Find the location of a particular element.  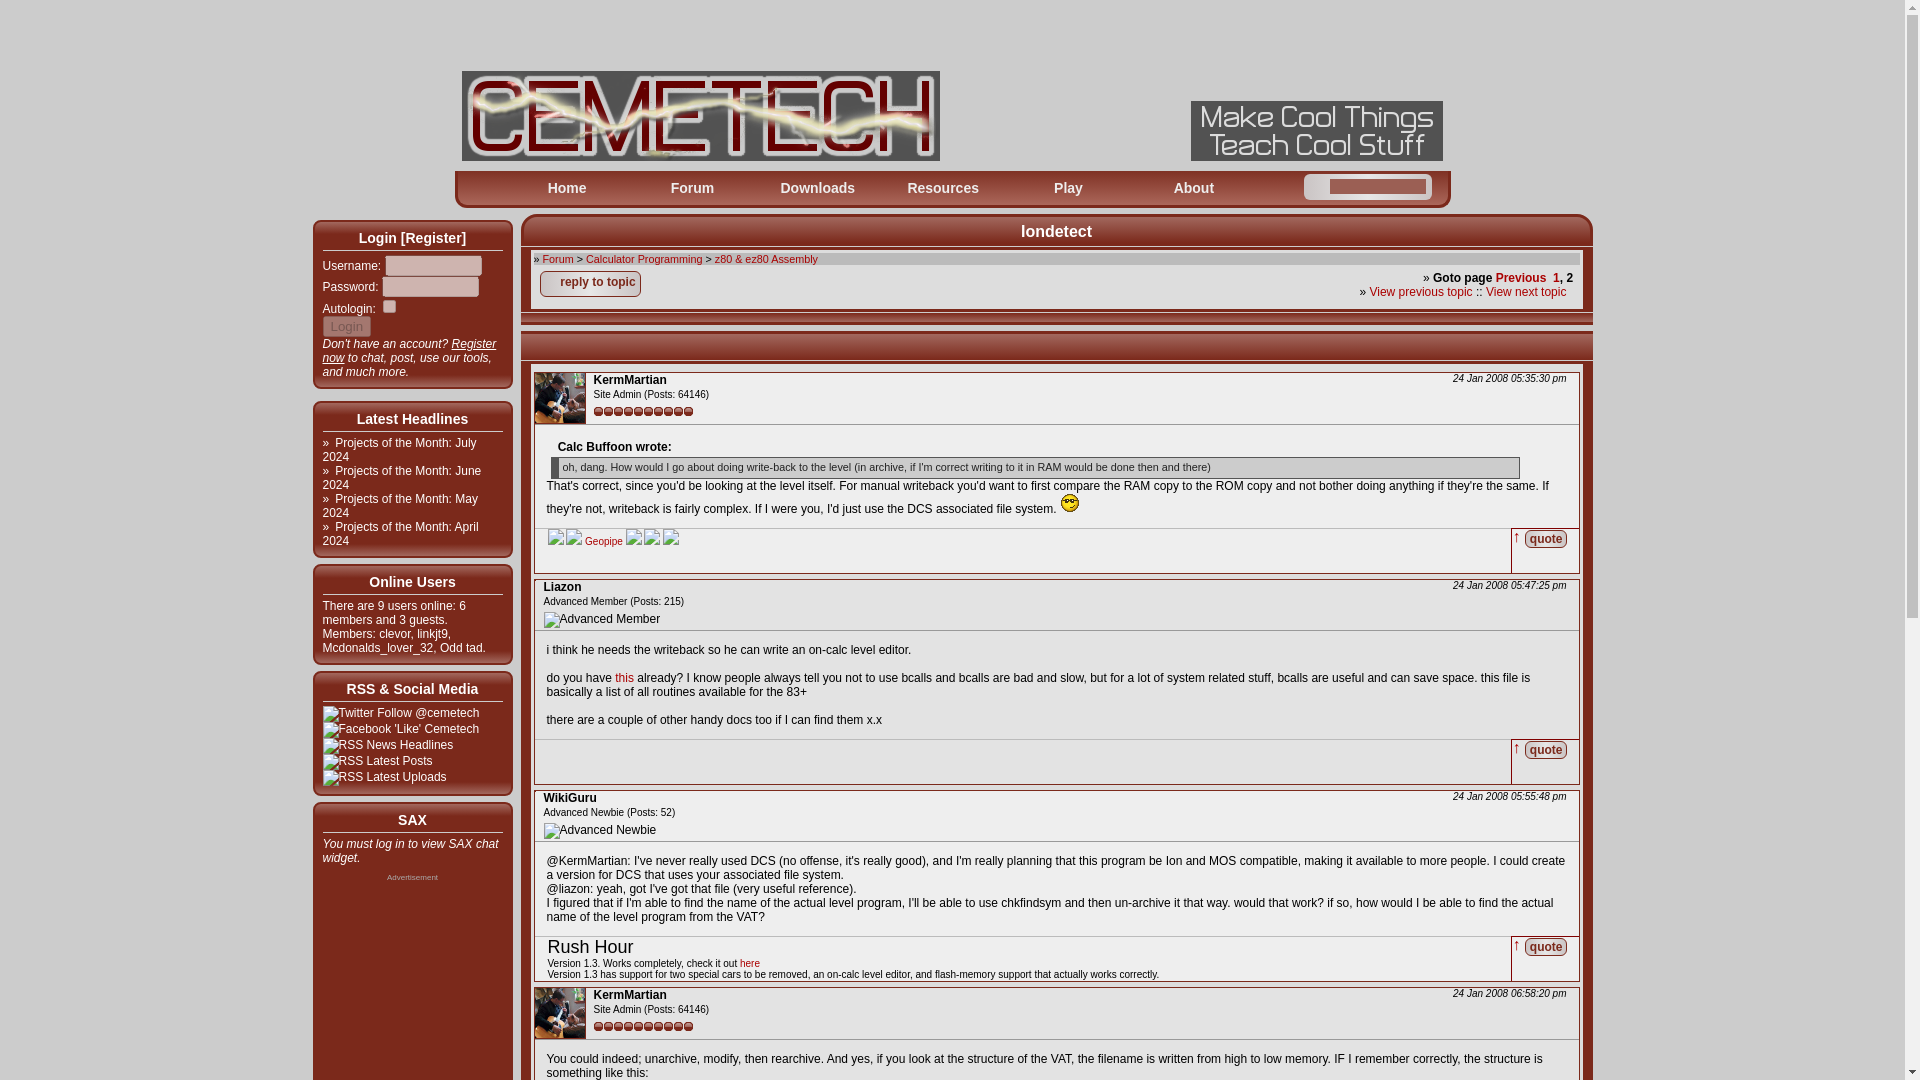

Forum is located at coordinates (558, 258).